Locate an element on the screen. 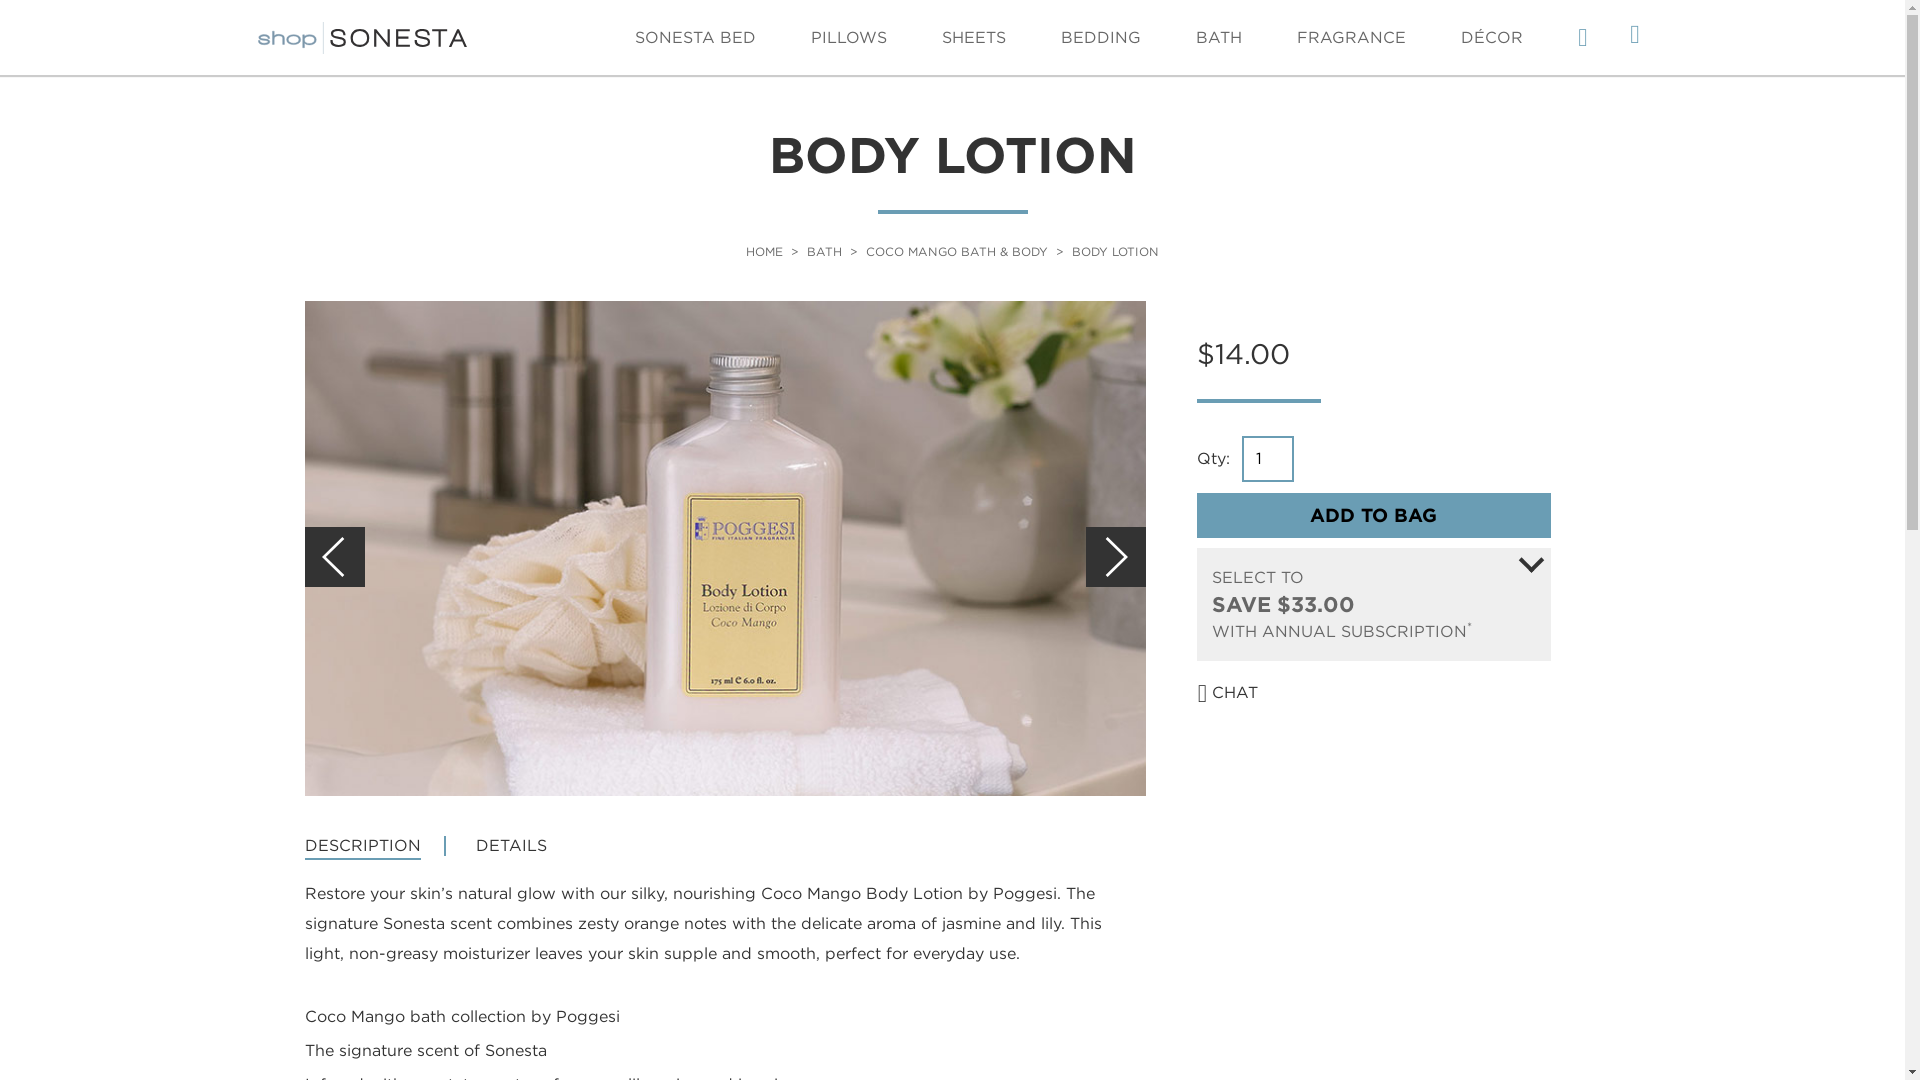 The height and width of the screenshot is (1080, 1920). BATH is located at coordinates (824, 252).